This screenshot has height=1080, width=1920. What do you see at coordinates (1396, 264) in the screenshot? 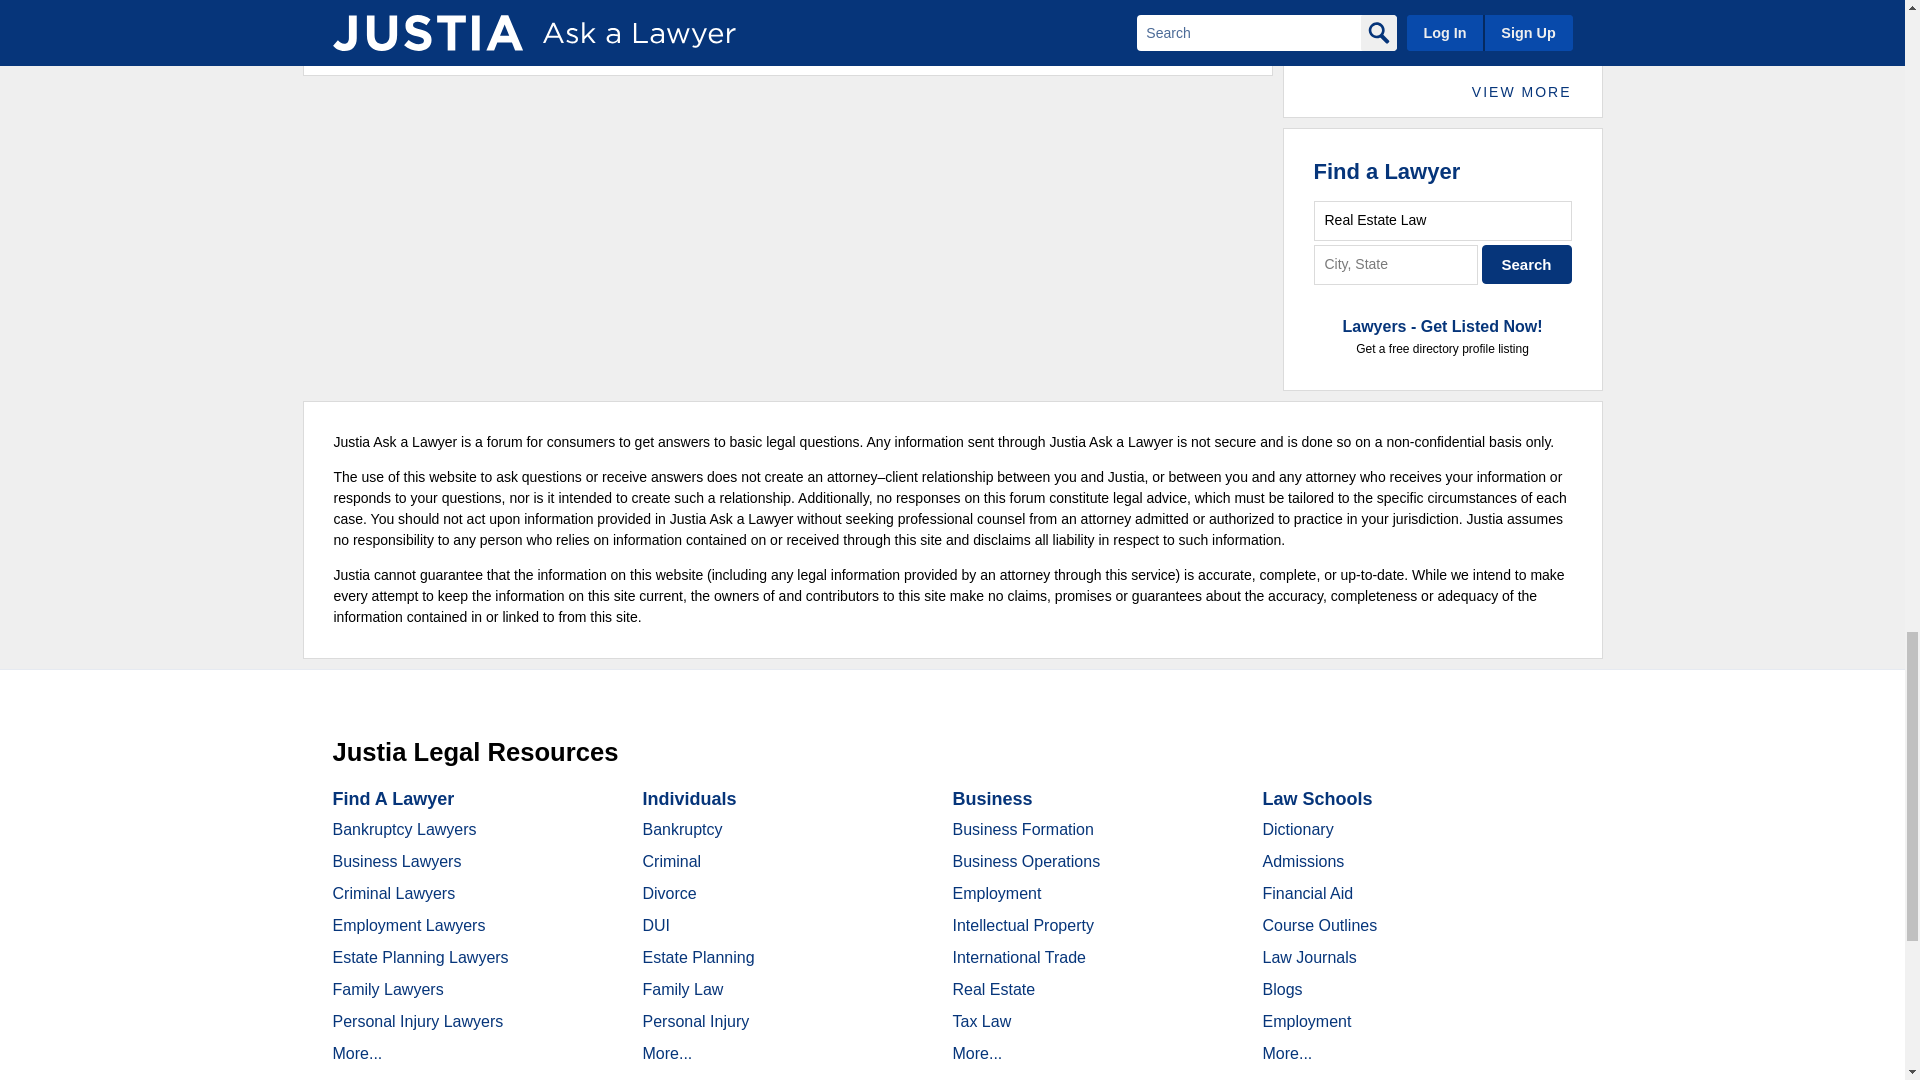
I see `City, State` at bounding box center [1396, 264].